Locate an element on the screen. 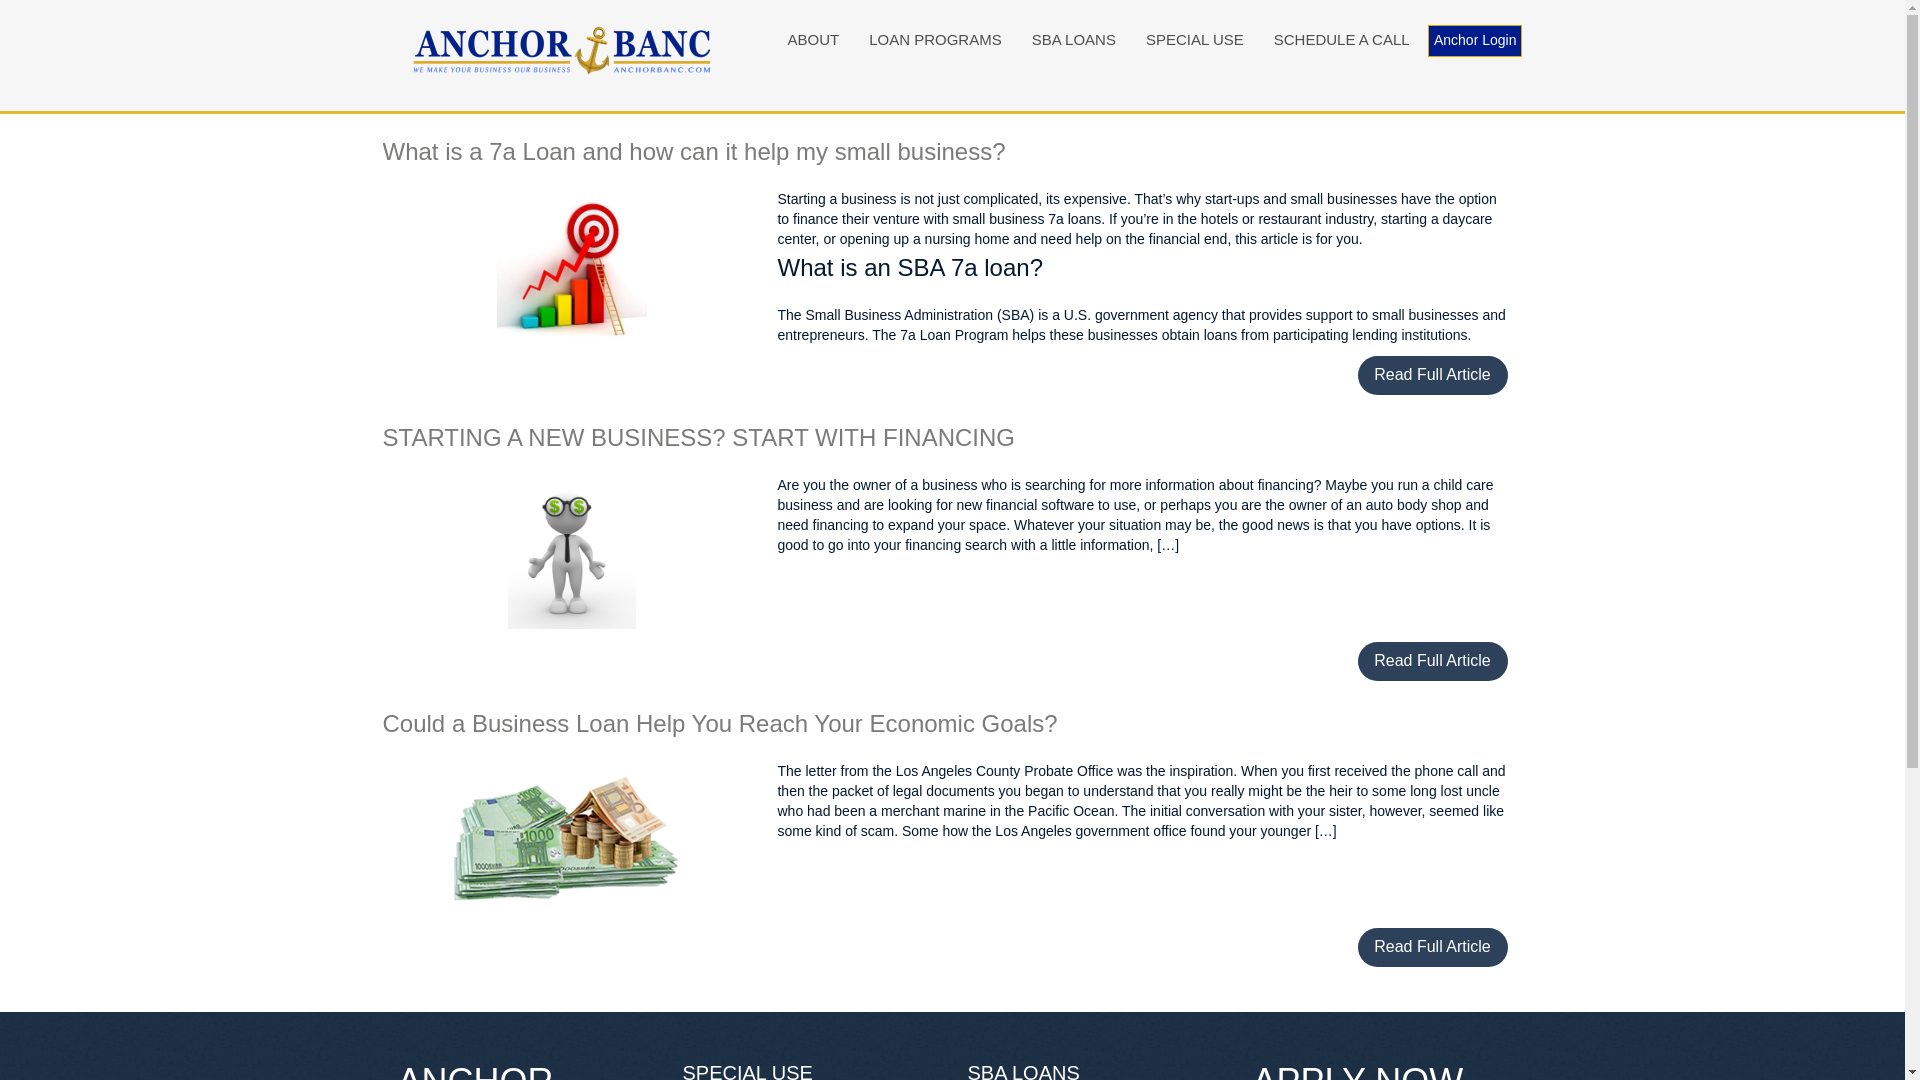 This screenshot has width=1920, height=1080. Read Full Article is located at coordinates (1432, 376).